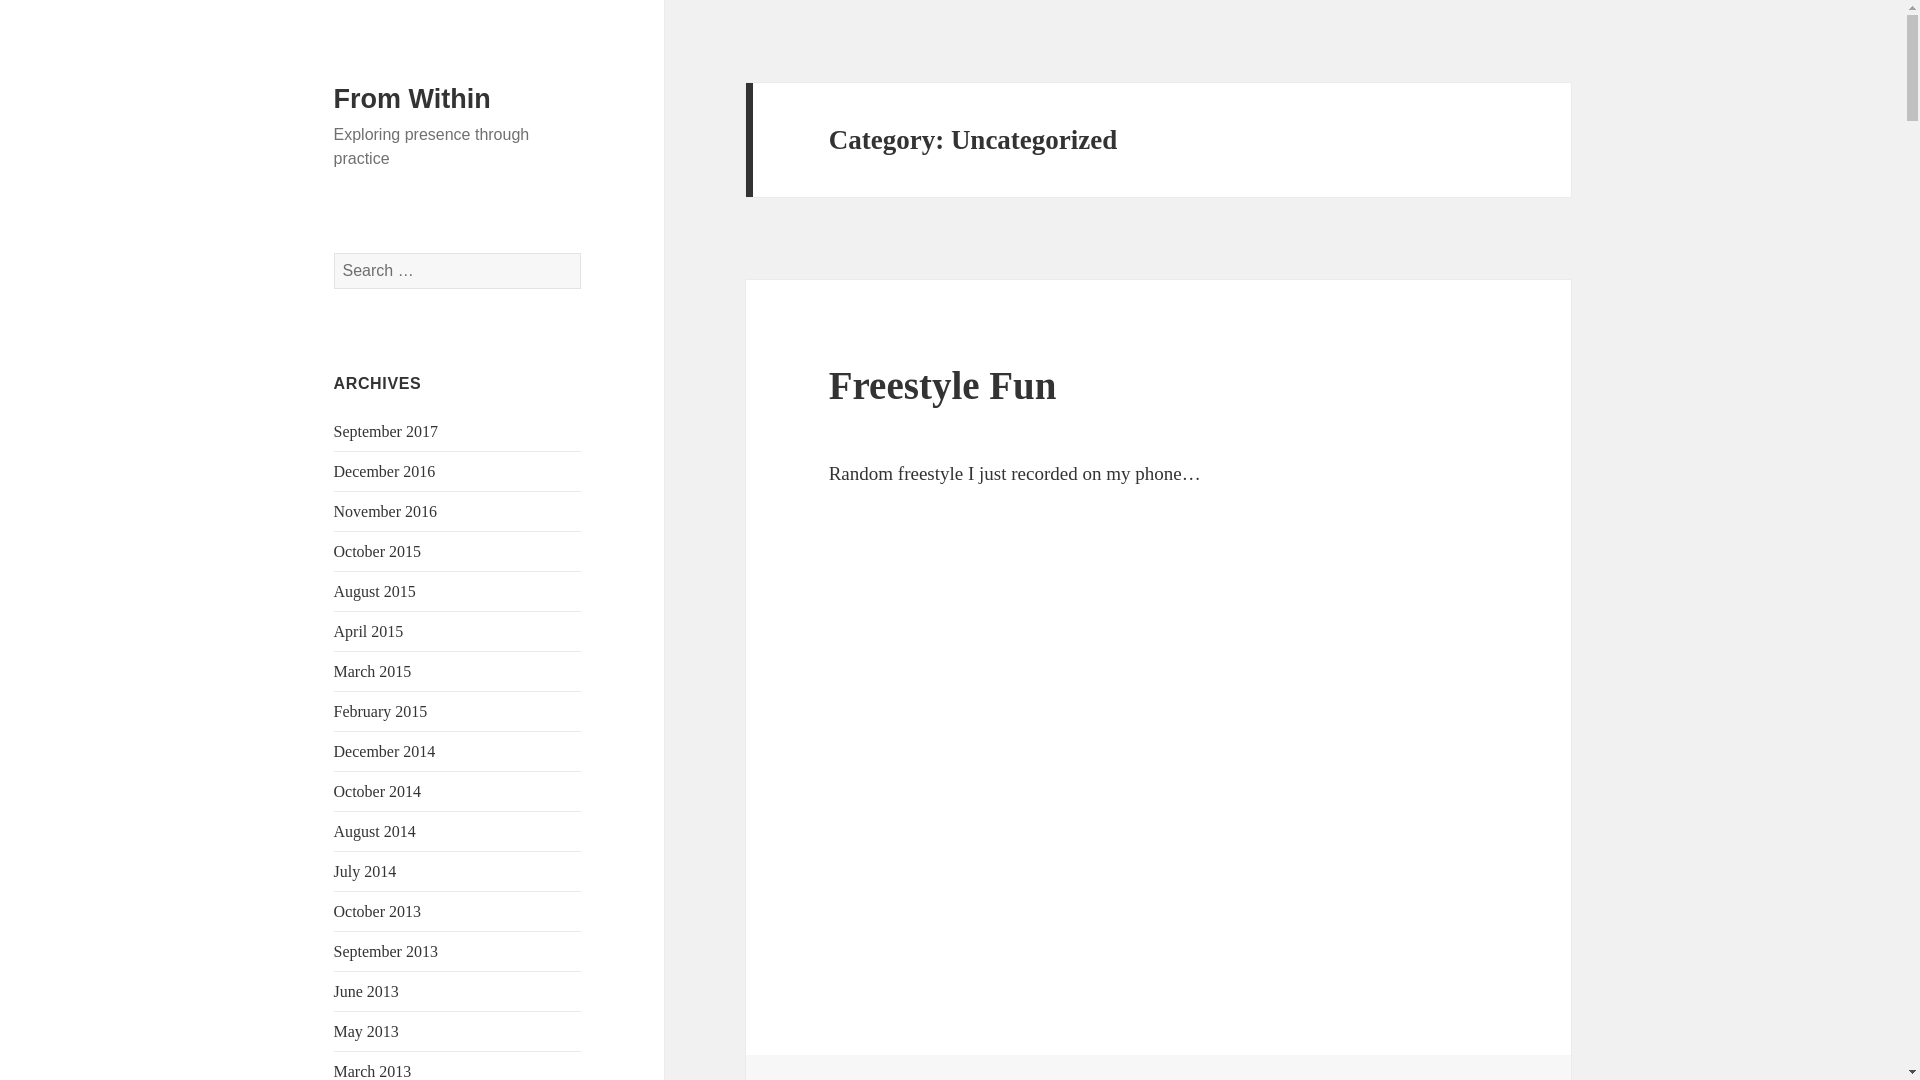  I want to click on August 2014, so click(375, 831).